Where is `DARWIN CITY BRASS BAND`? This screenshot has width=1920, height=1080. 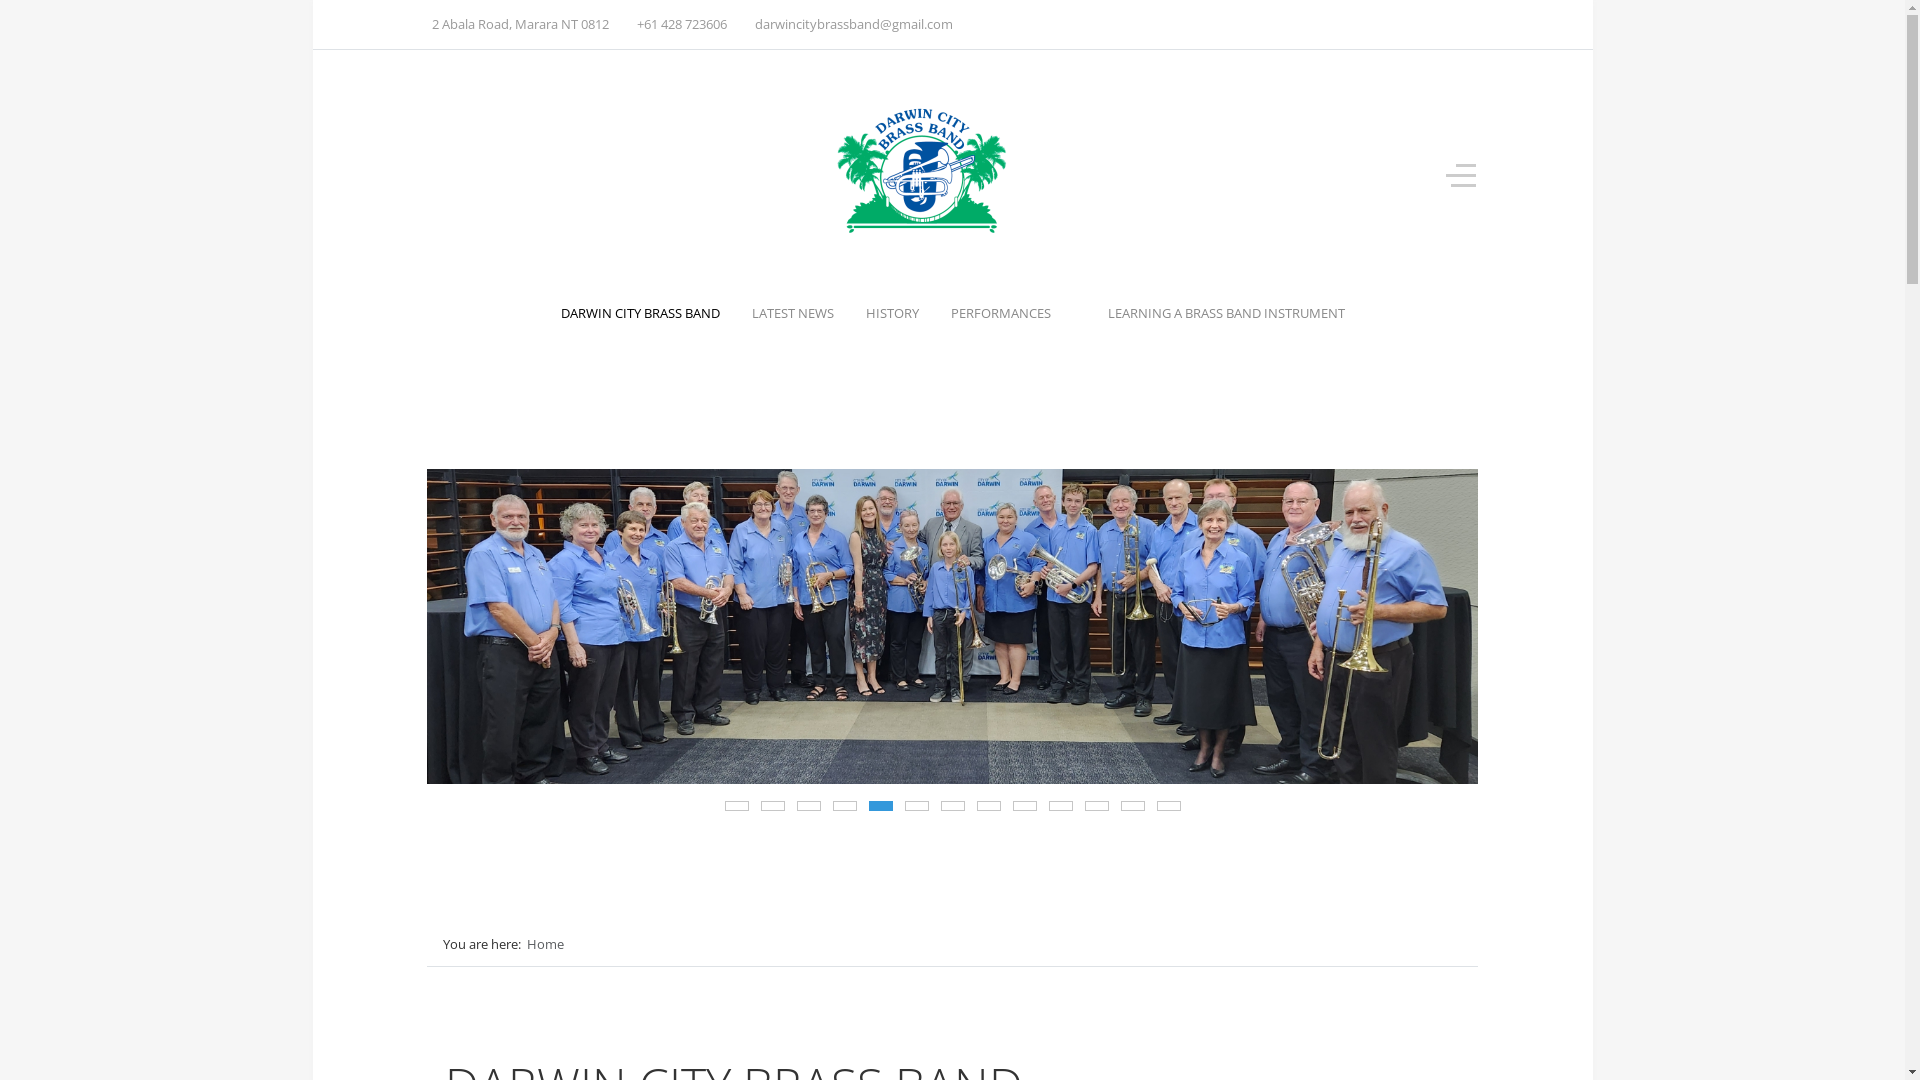 DARWIN CITY BRASS BAND is located at coordinates (640, 313).